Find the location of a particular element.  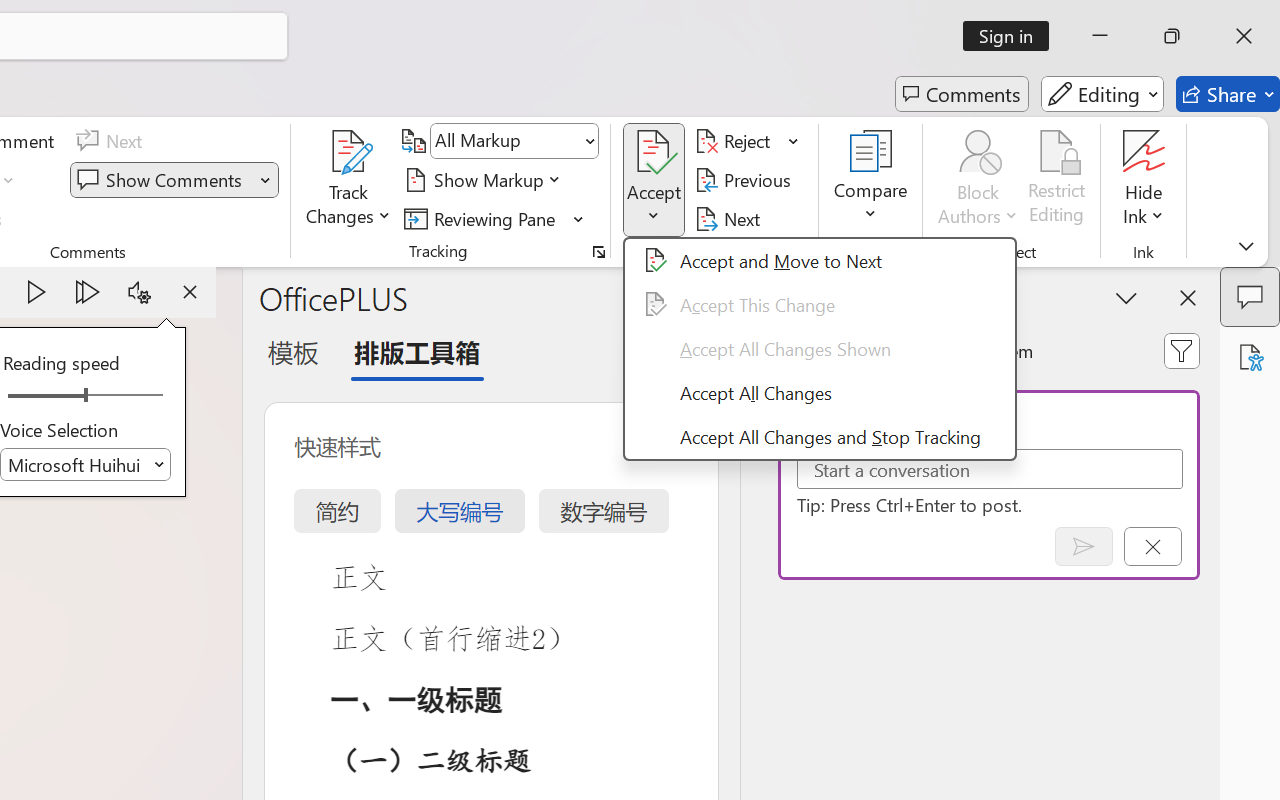

&Accept is located at coordinates (820, 348).